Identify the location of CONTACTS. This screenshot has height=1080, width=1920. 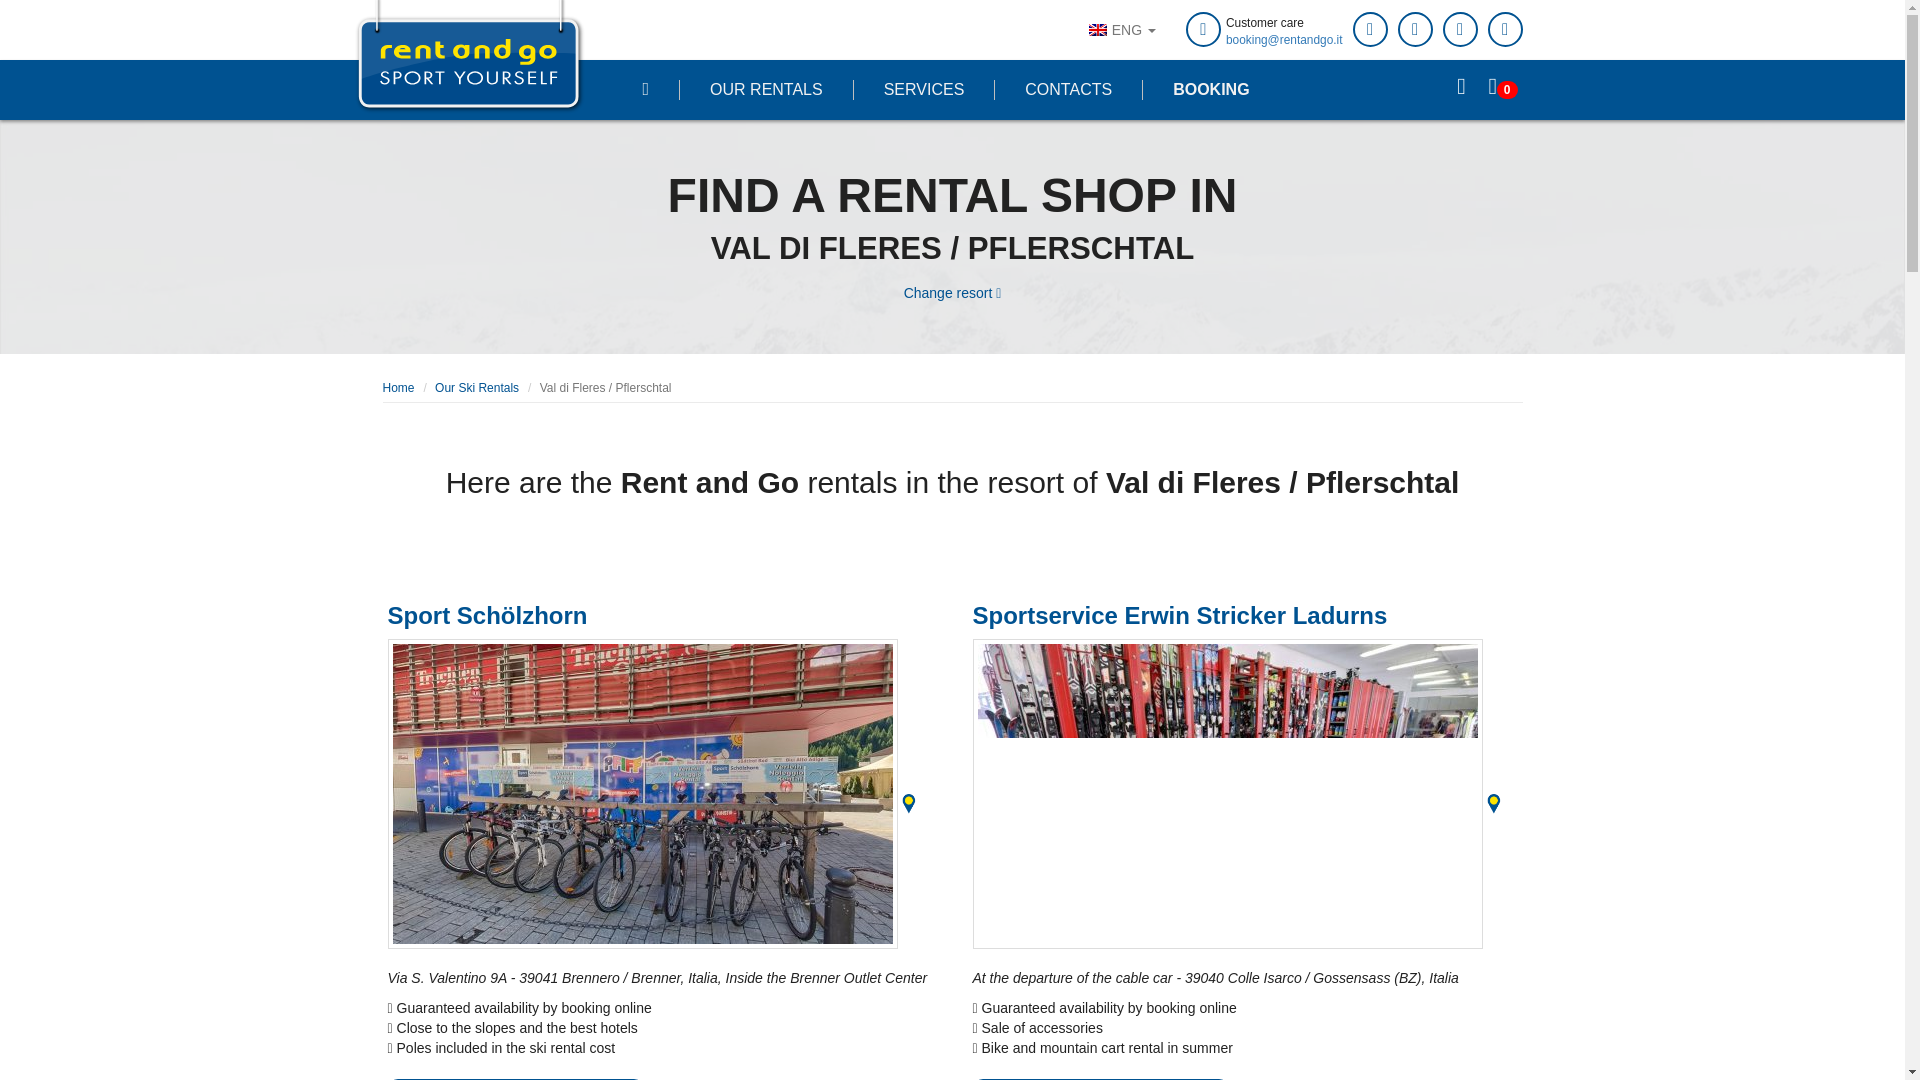
(1068, 90).